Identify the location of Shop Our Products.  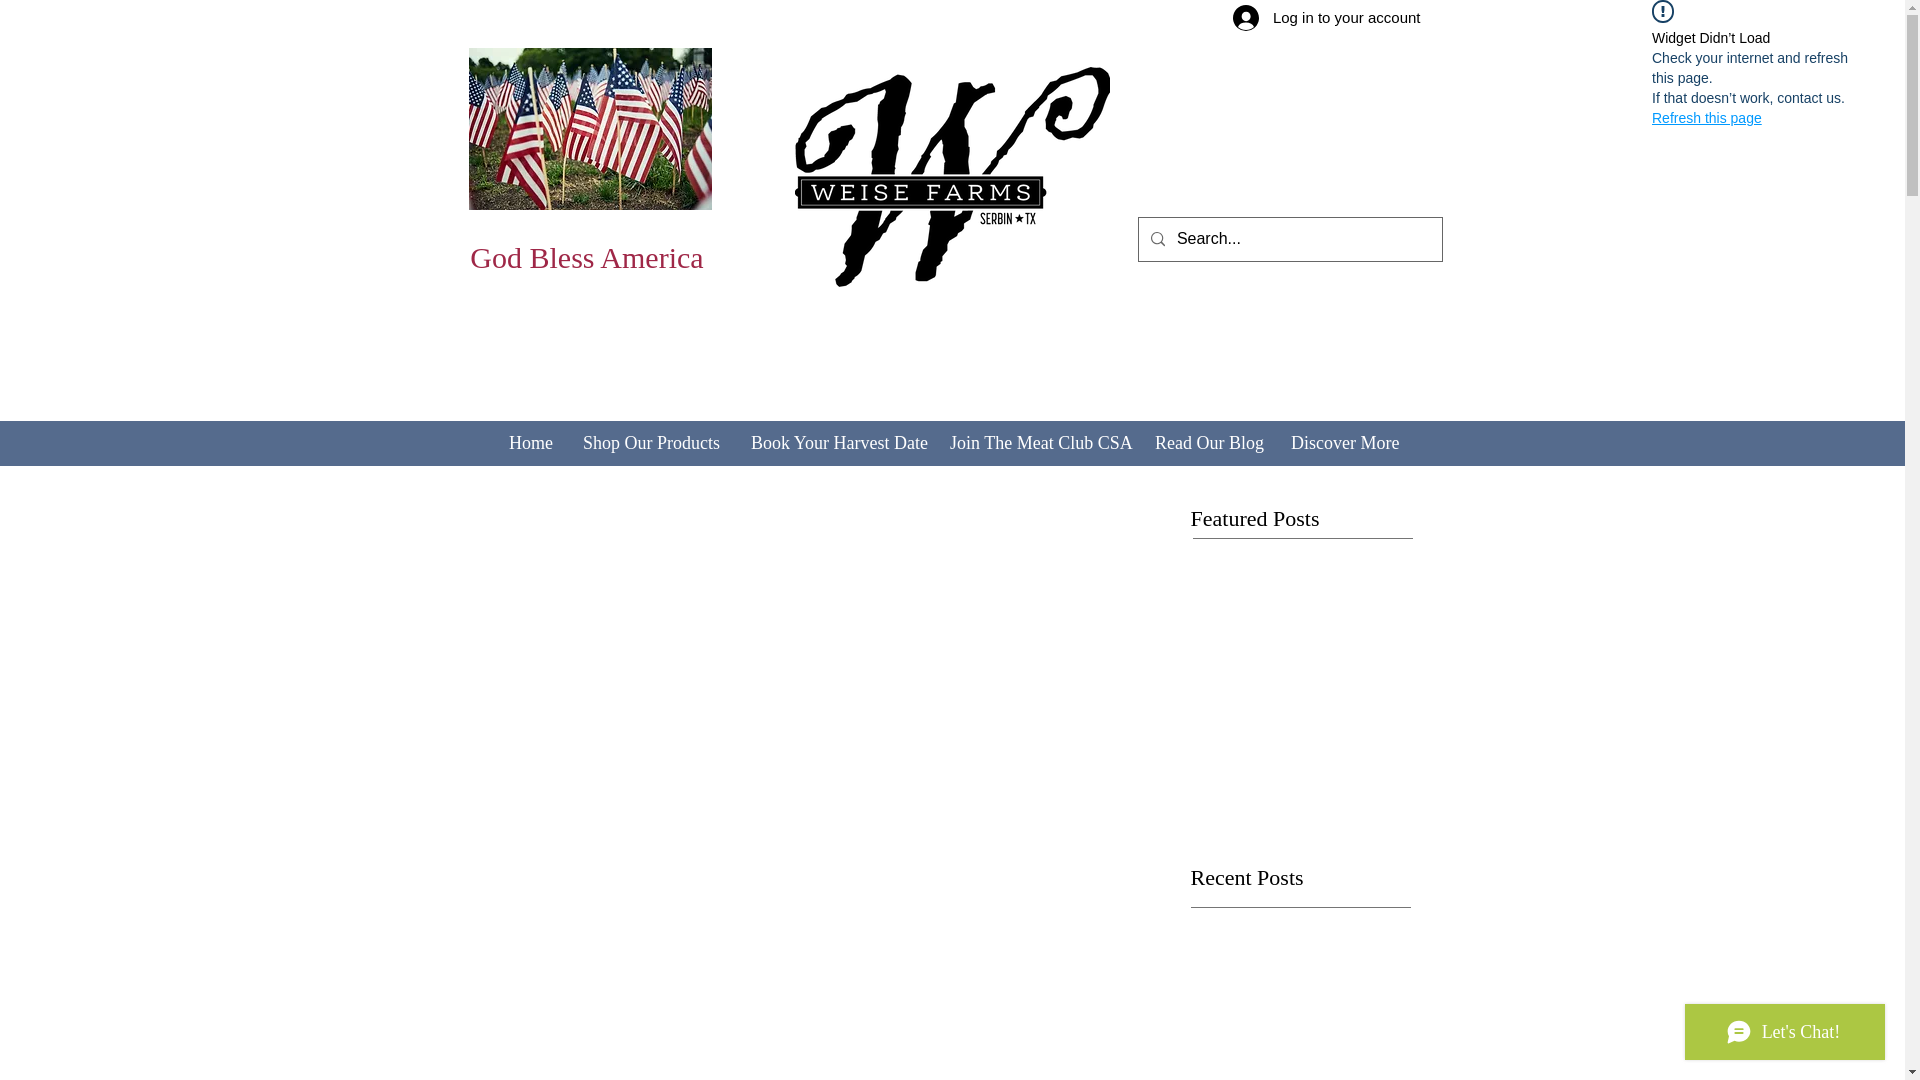
(650, 443).